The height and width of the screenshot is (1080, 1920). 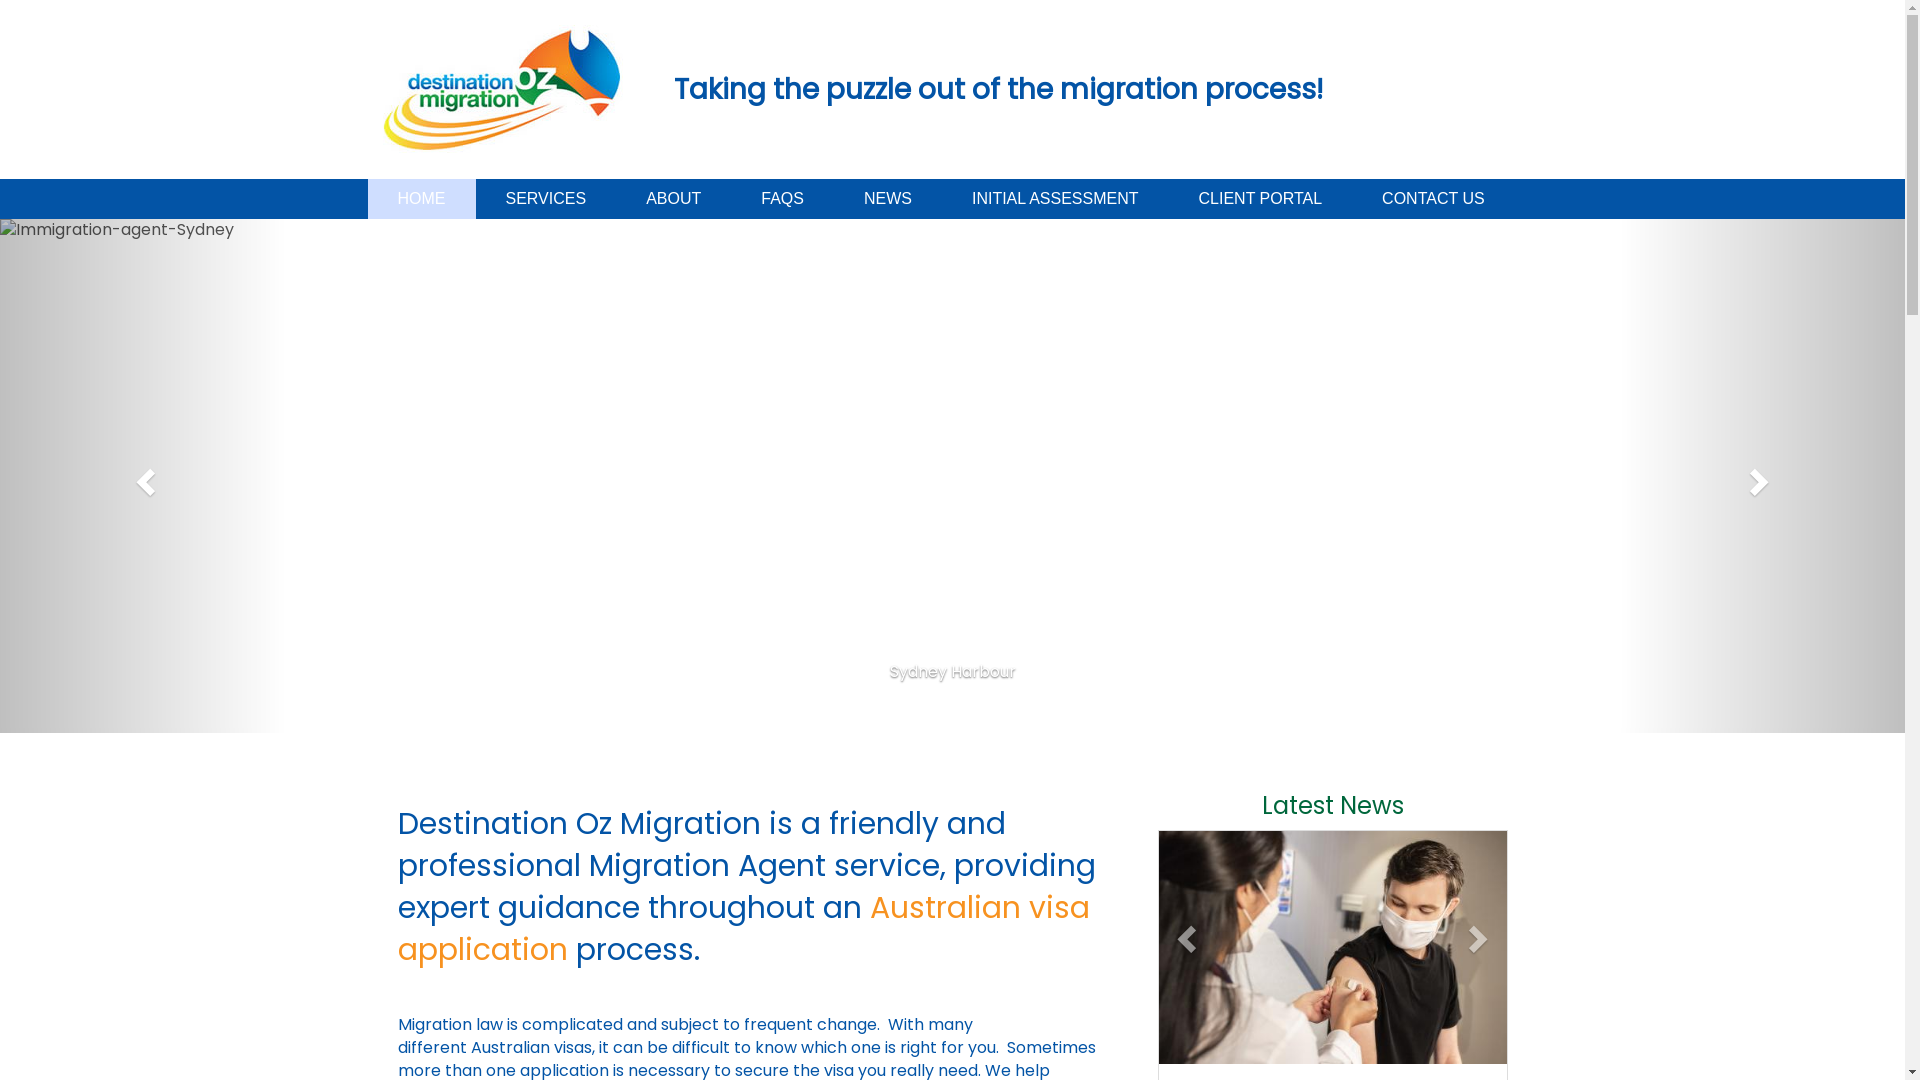 I want to click on HOME, so click(x=422, y=199).